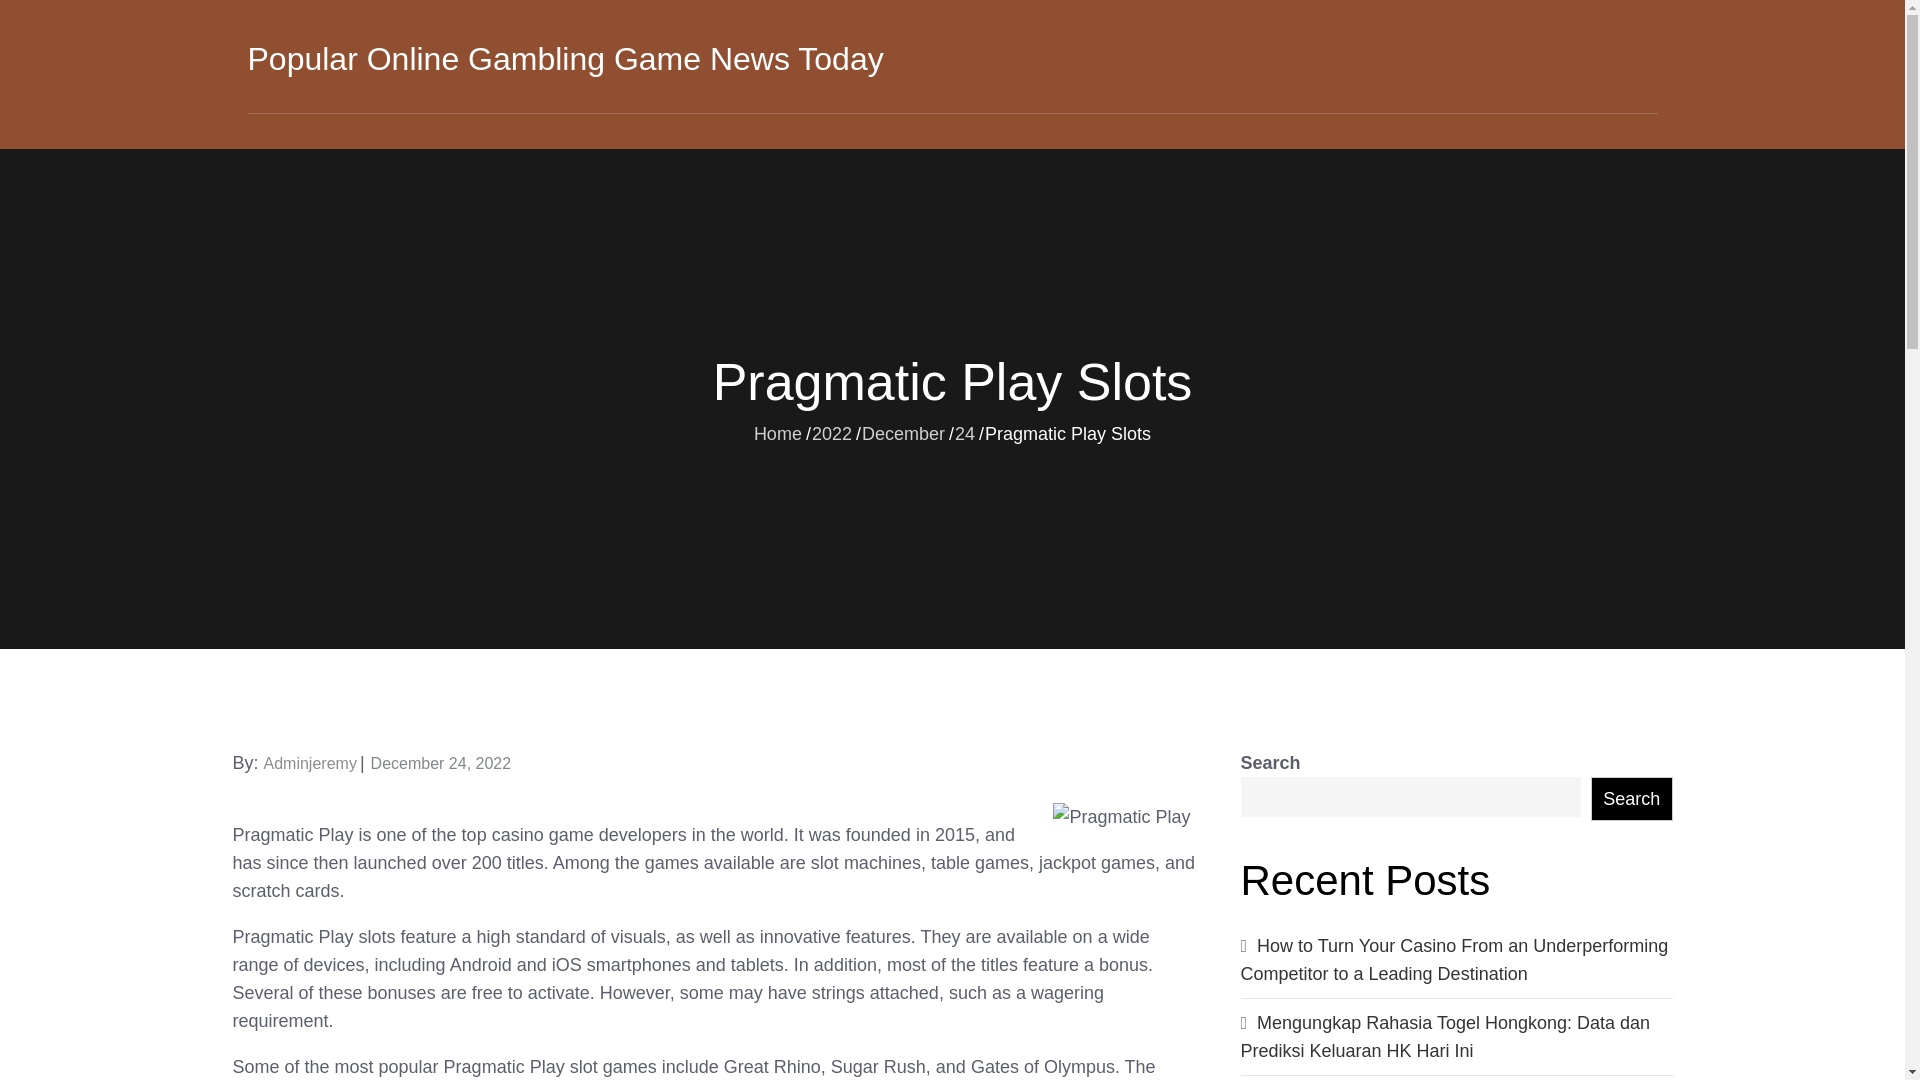  Describe the element at coordinates (778, 432) in the screenshot. I see `Home` at that location.